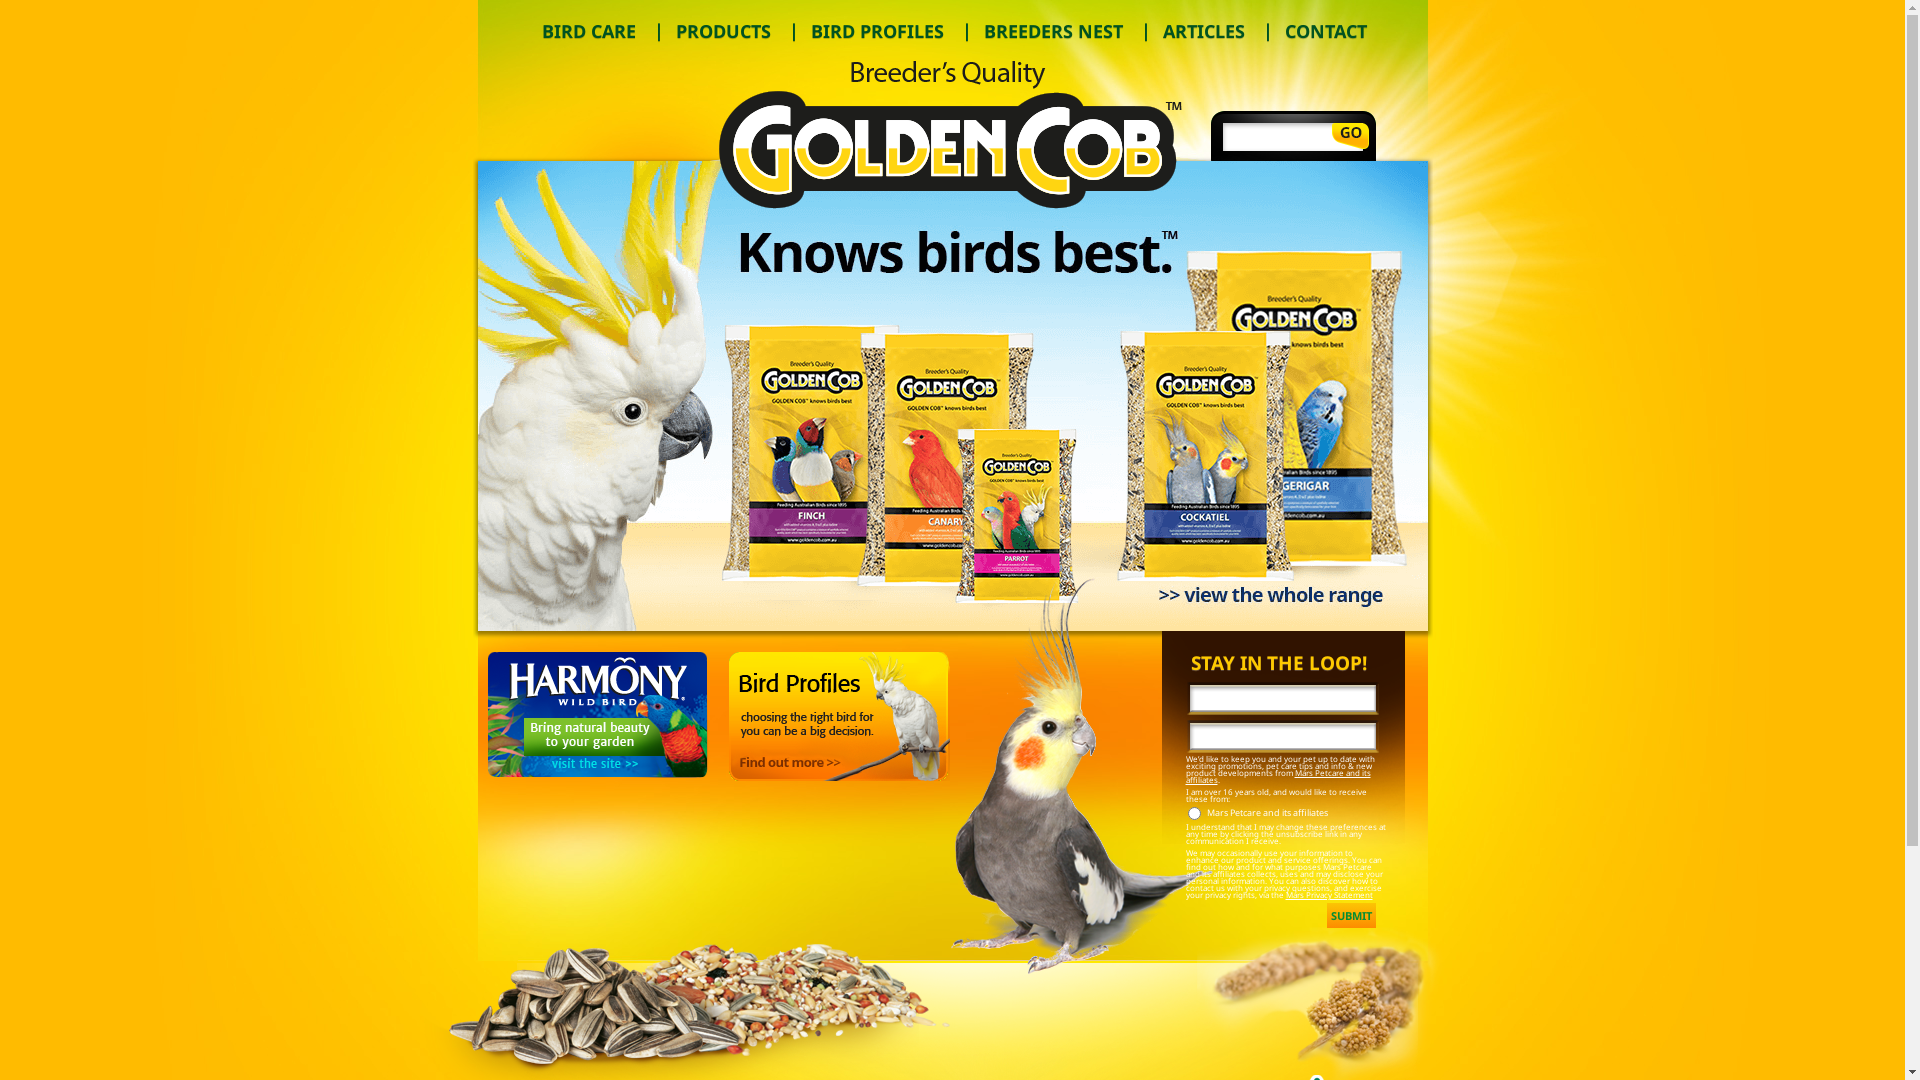 The image size is (1920, 1080). Describe the element at coordinates (876, 31) in the screenshot. I see `BIRD PROFILES` at that location.